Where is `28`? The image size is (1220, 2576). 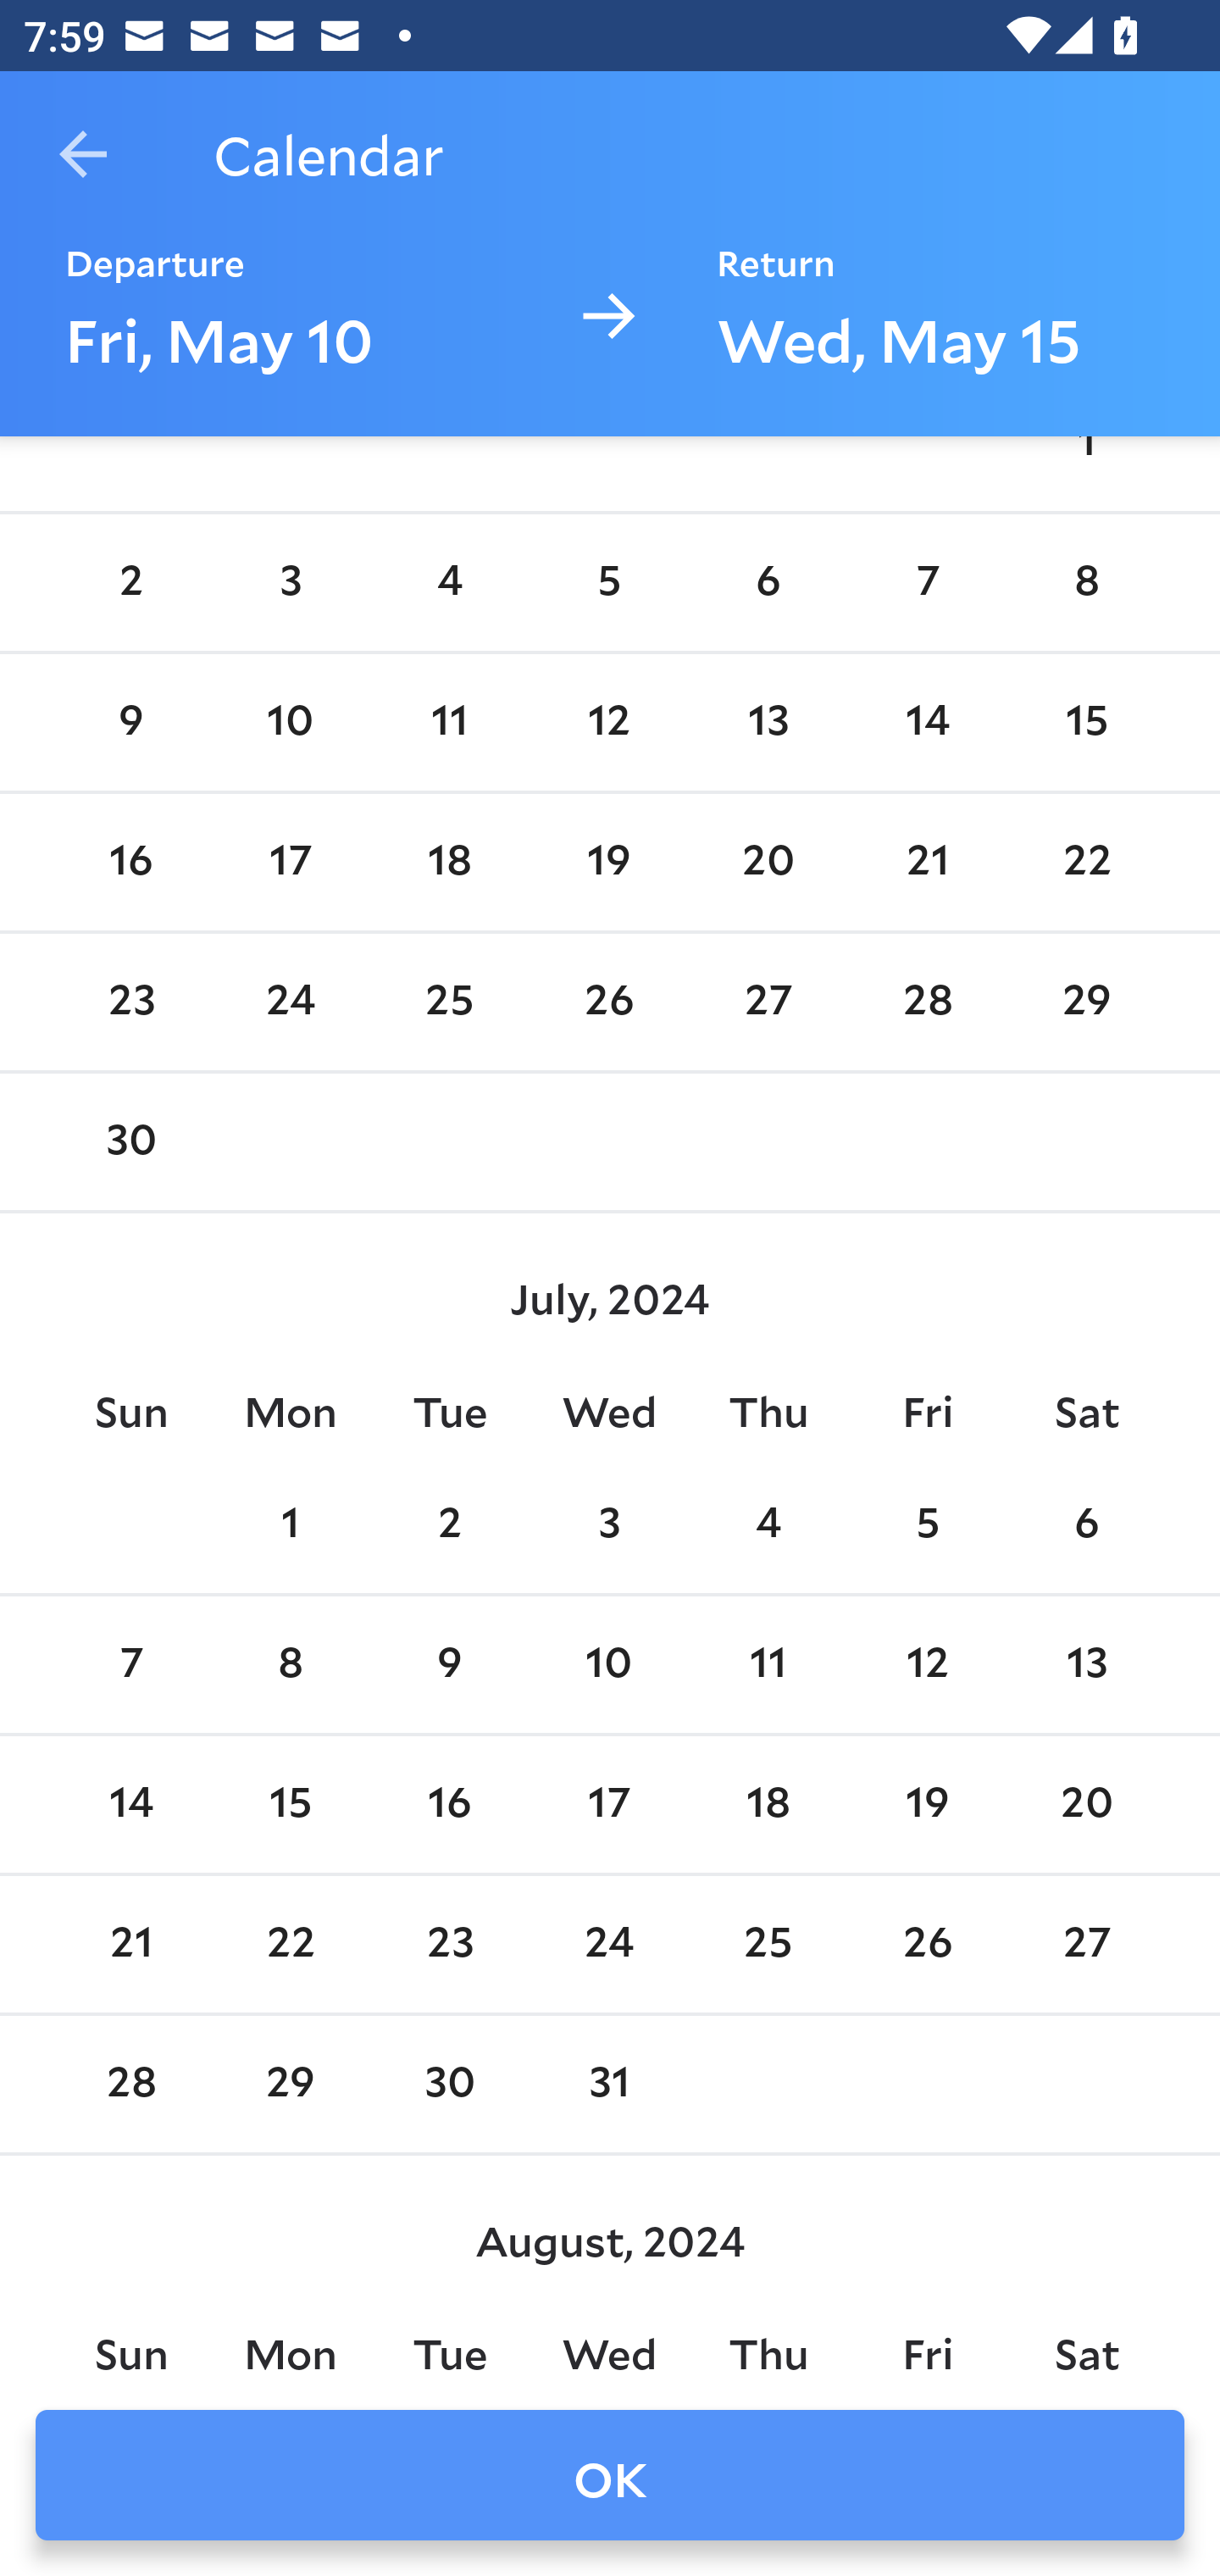 28 is located at coordinates (927, 1002).